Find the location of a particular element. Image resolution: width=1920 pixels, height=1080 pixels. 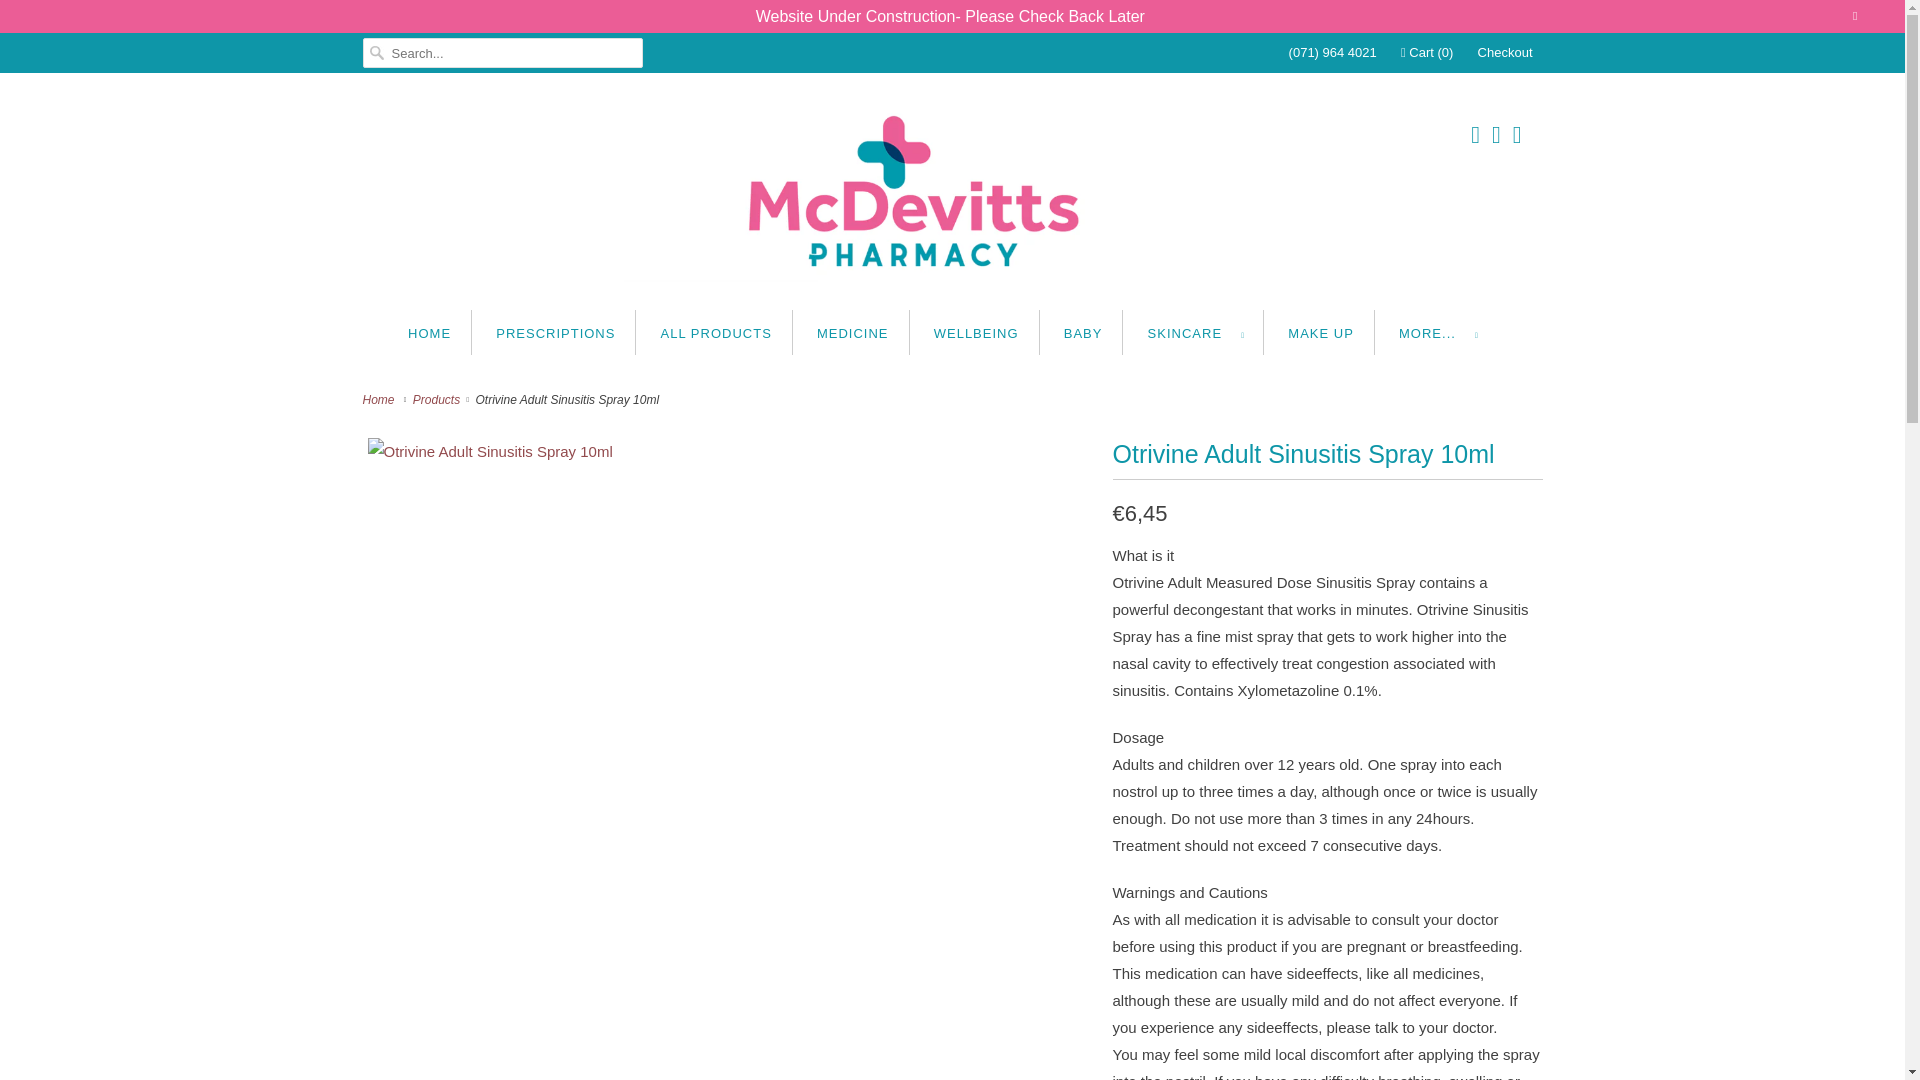

HOME is located at coordinates (429, 332).